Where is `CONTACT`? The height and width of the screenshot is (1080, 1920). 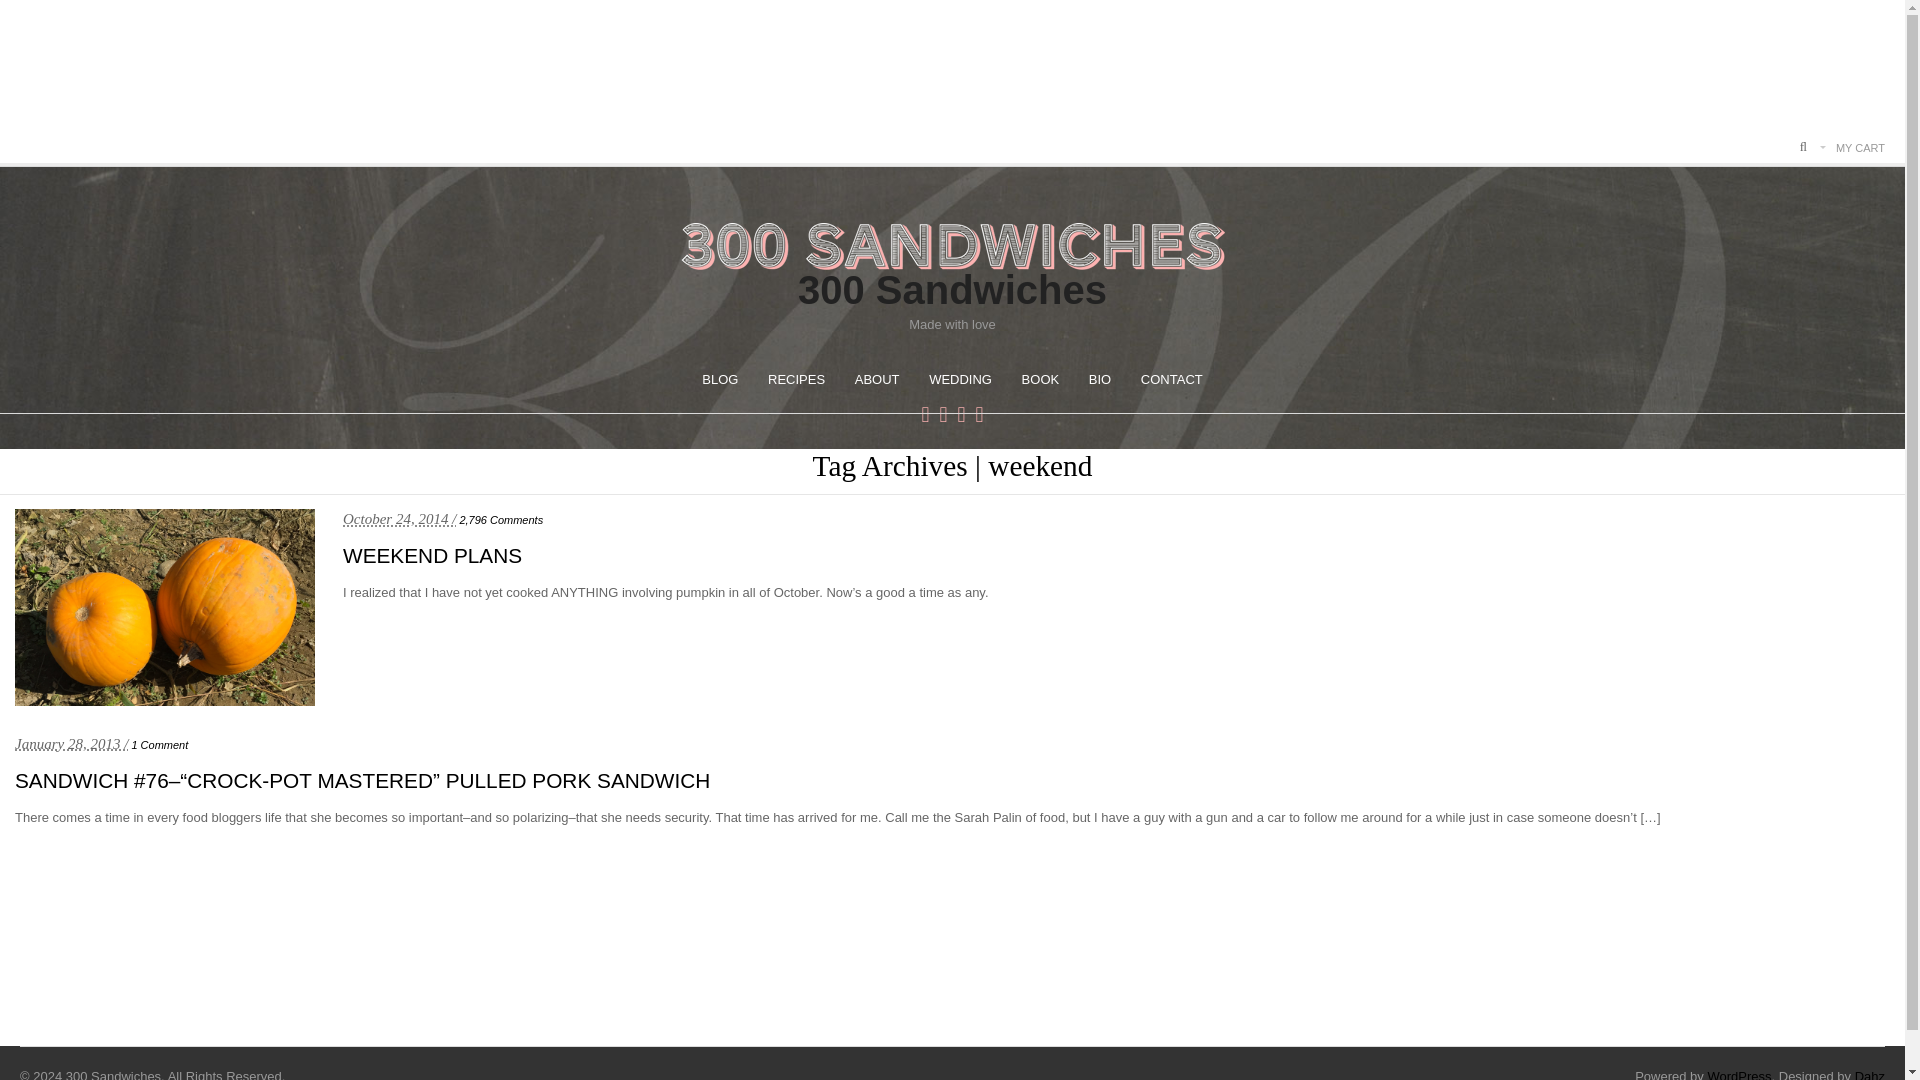 CONTACT is located at coordinates (1172, 379).